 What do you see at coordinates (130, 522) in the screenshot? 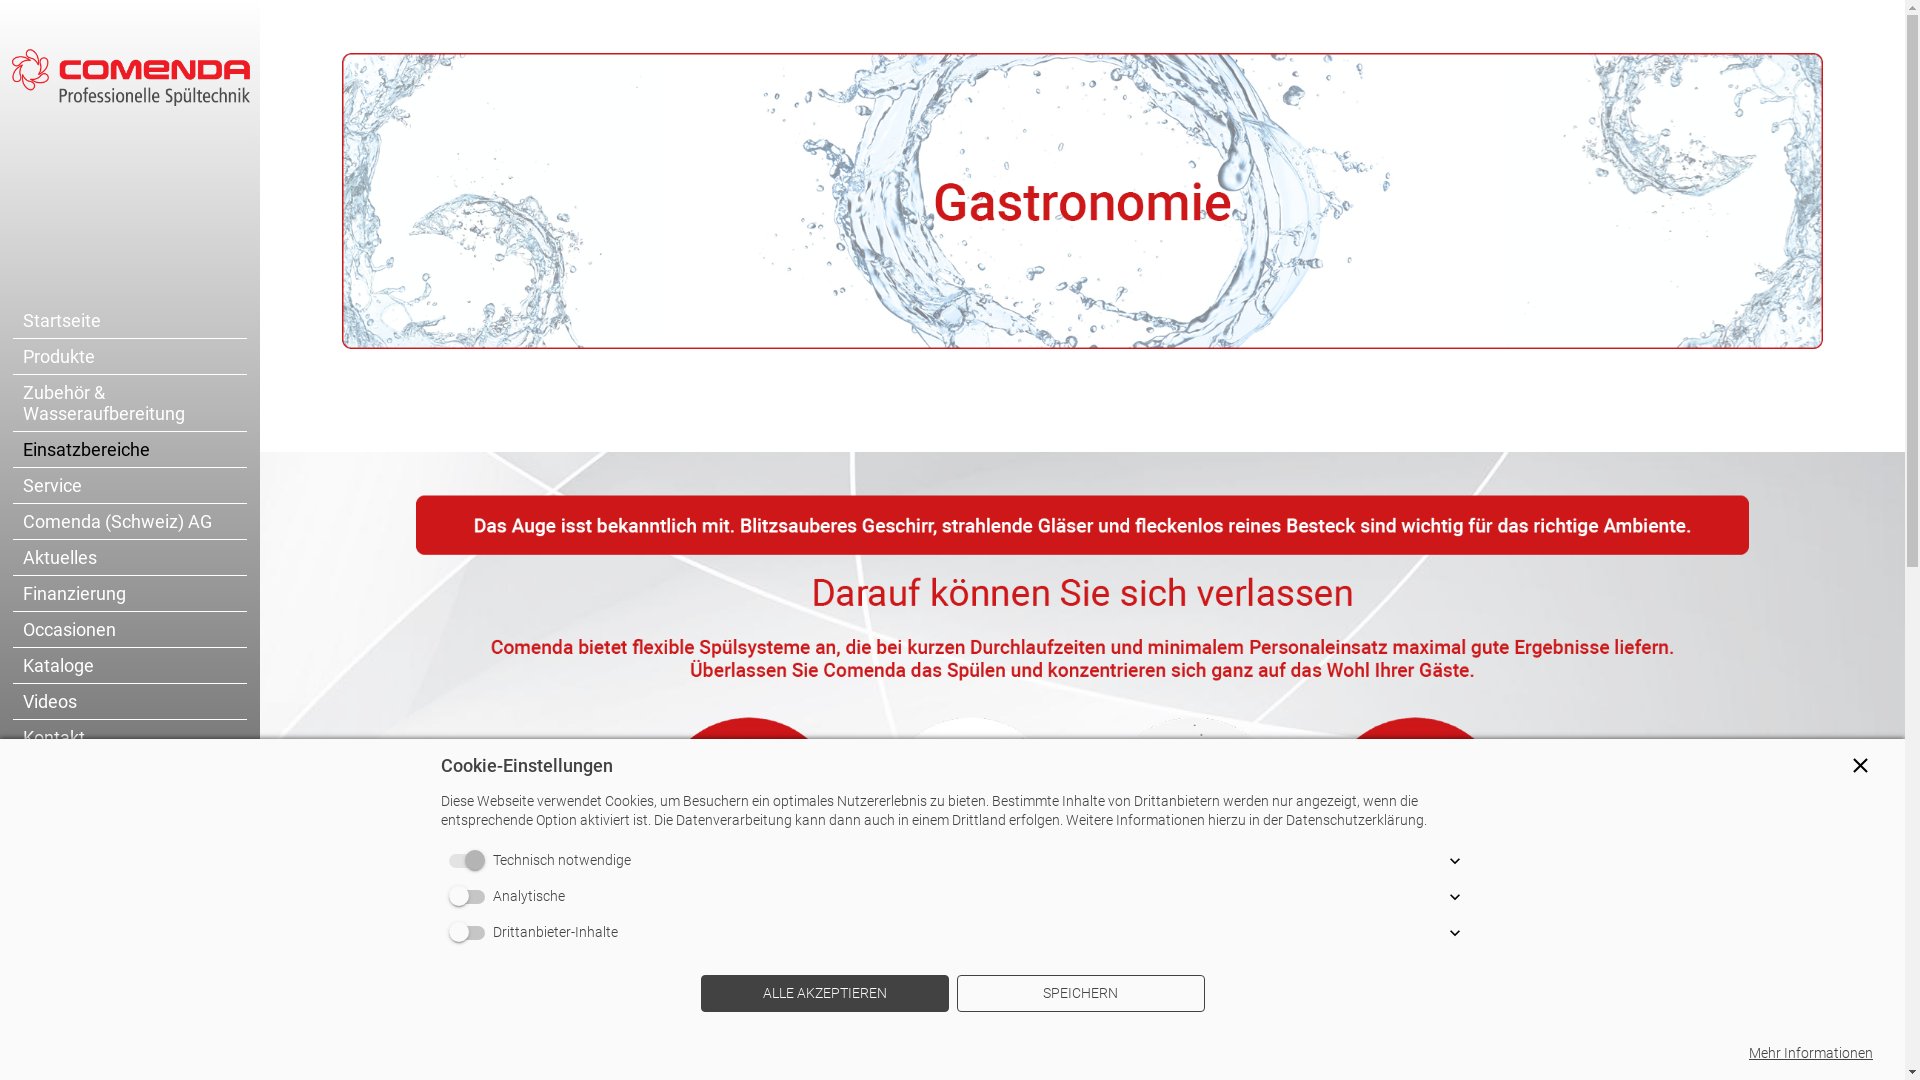
I see `Comenda (Schweiz) AG` at bounding box center [130, 522].